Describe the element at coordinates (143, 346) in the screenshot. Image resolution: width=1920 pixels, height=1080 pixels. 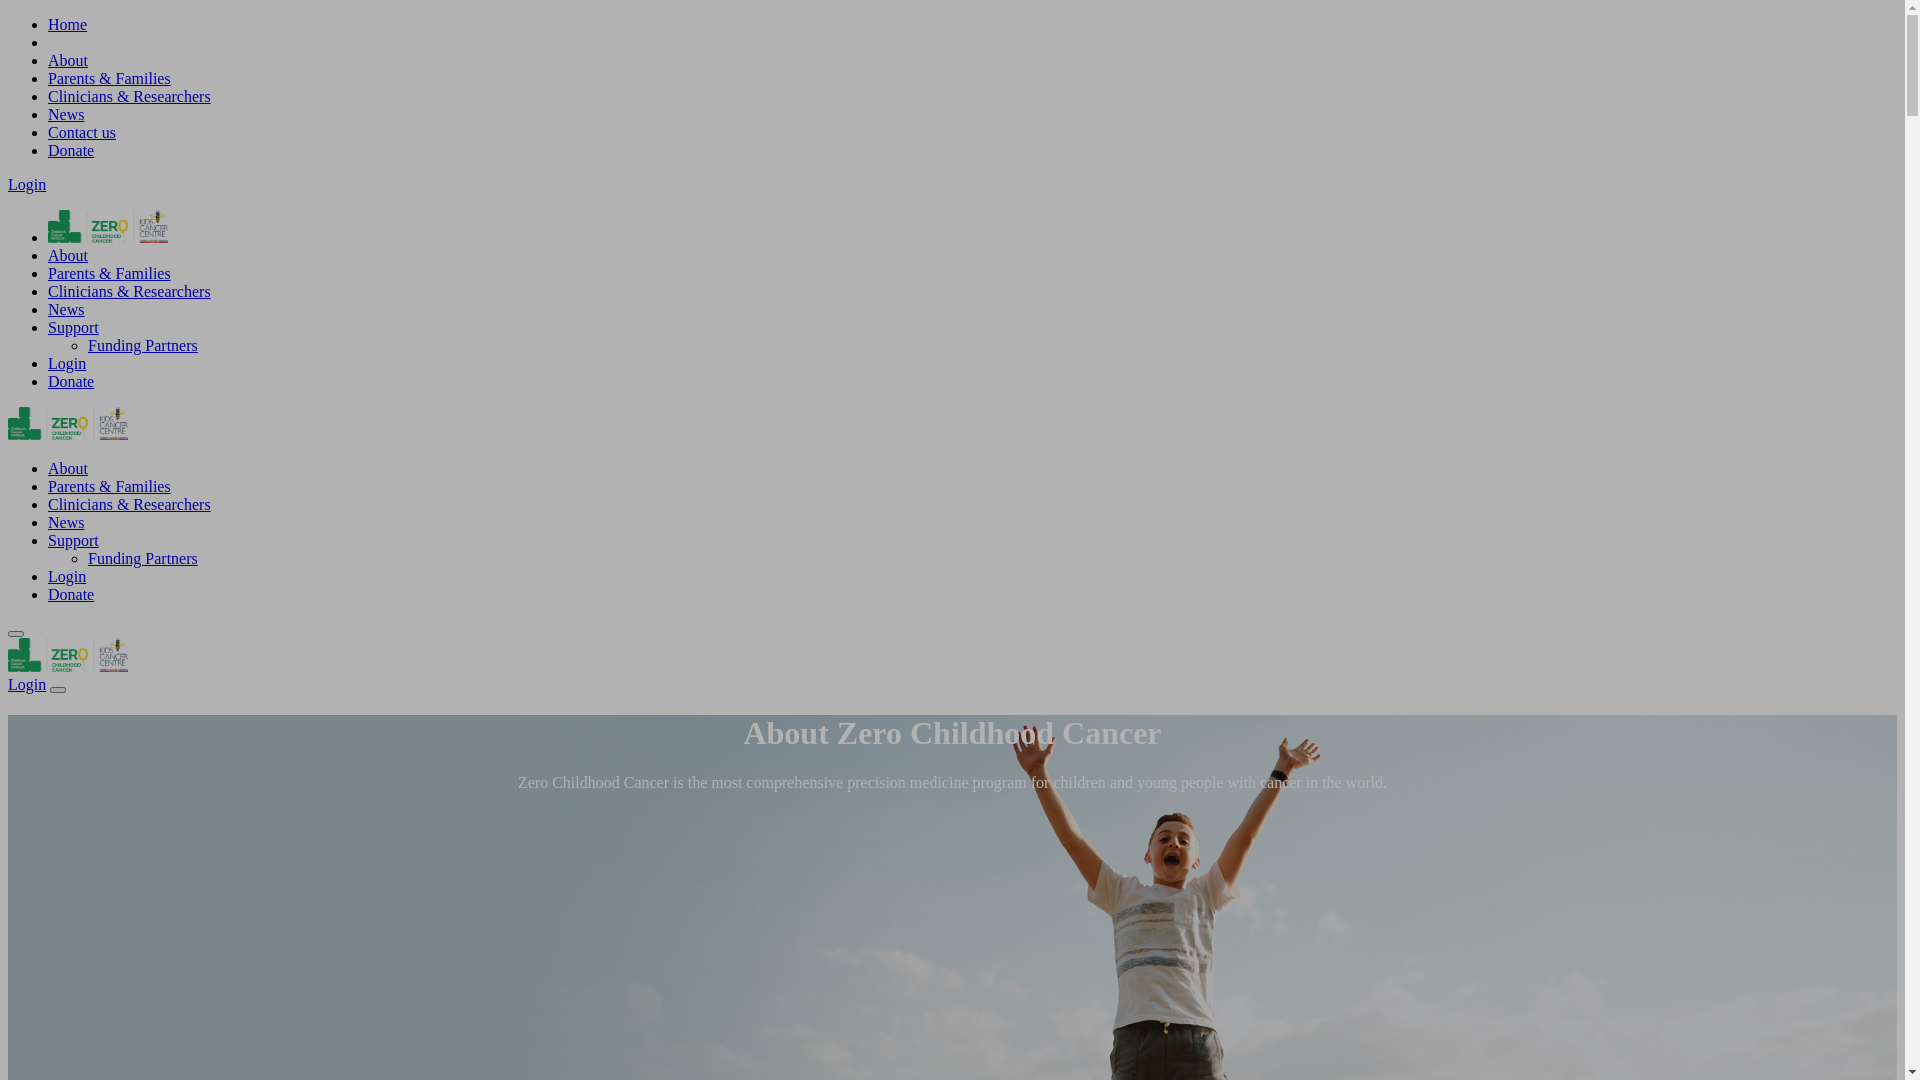
I see `Funding Partners` at that location.